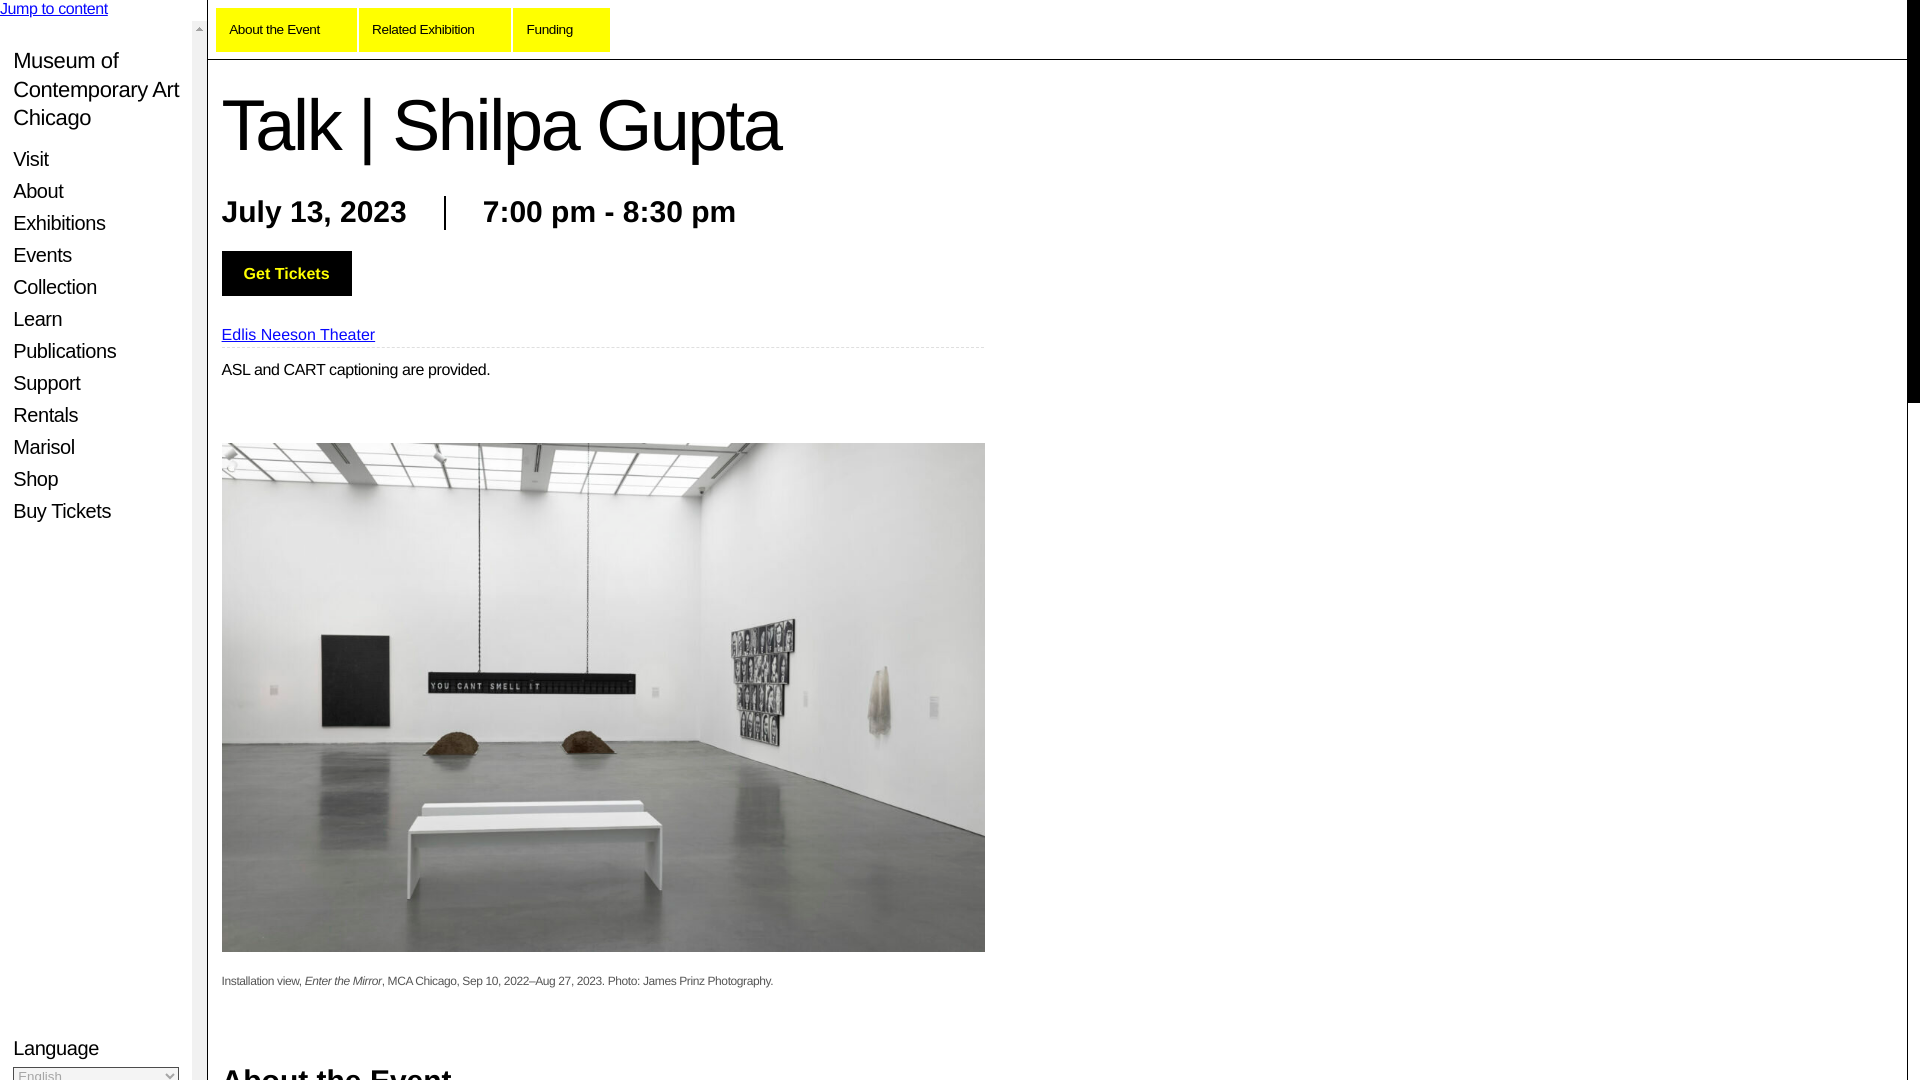 The image size is (1920, 1080). What do you see at coordinates (38, 190) in the screenshot?
I see `About` at bounding box center [38, 190].